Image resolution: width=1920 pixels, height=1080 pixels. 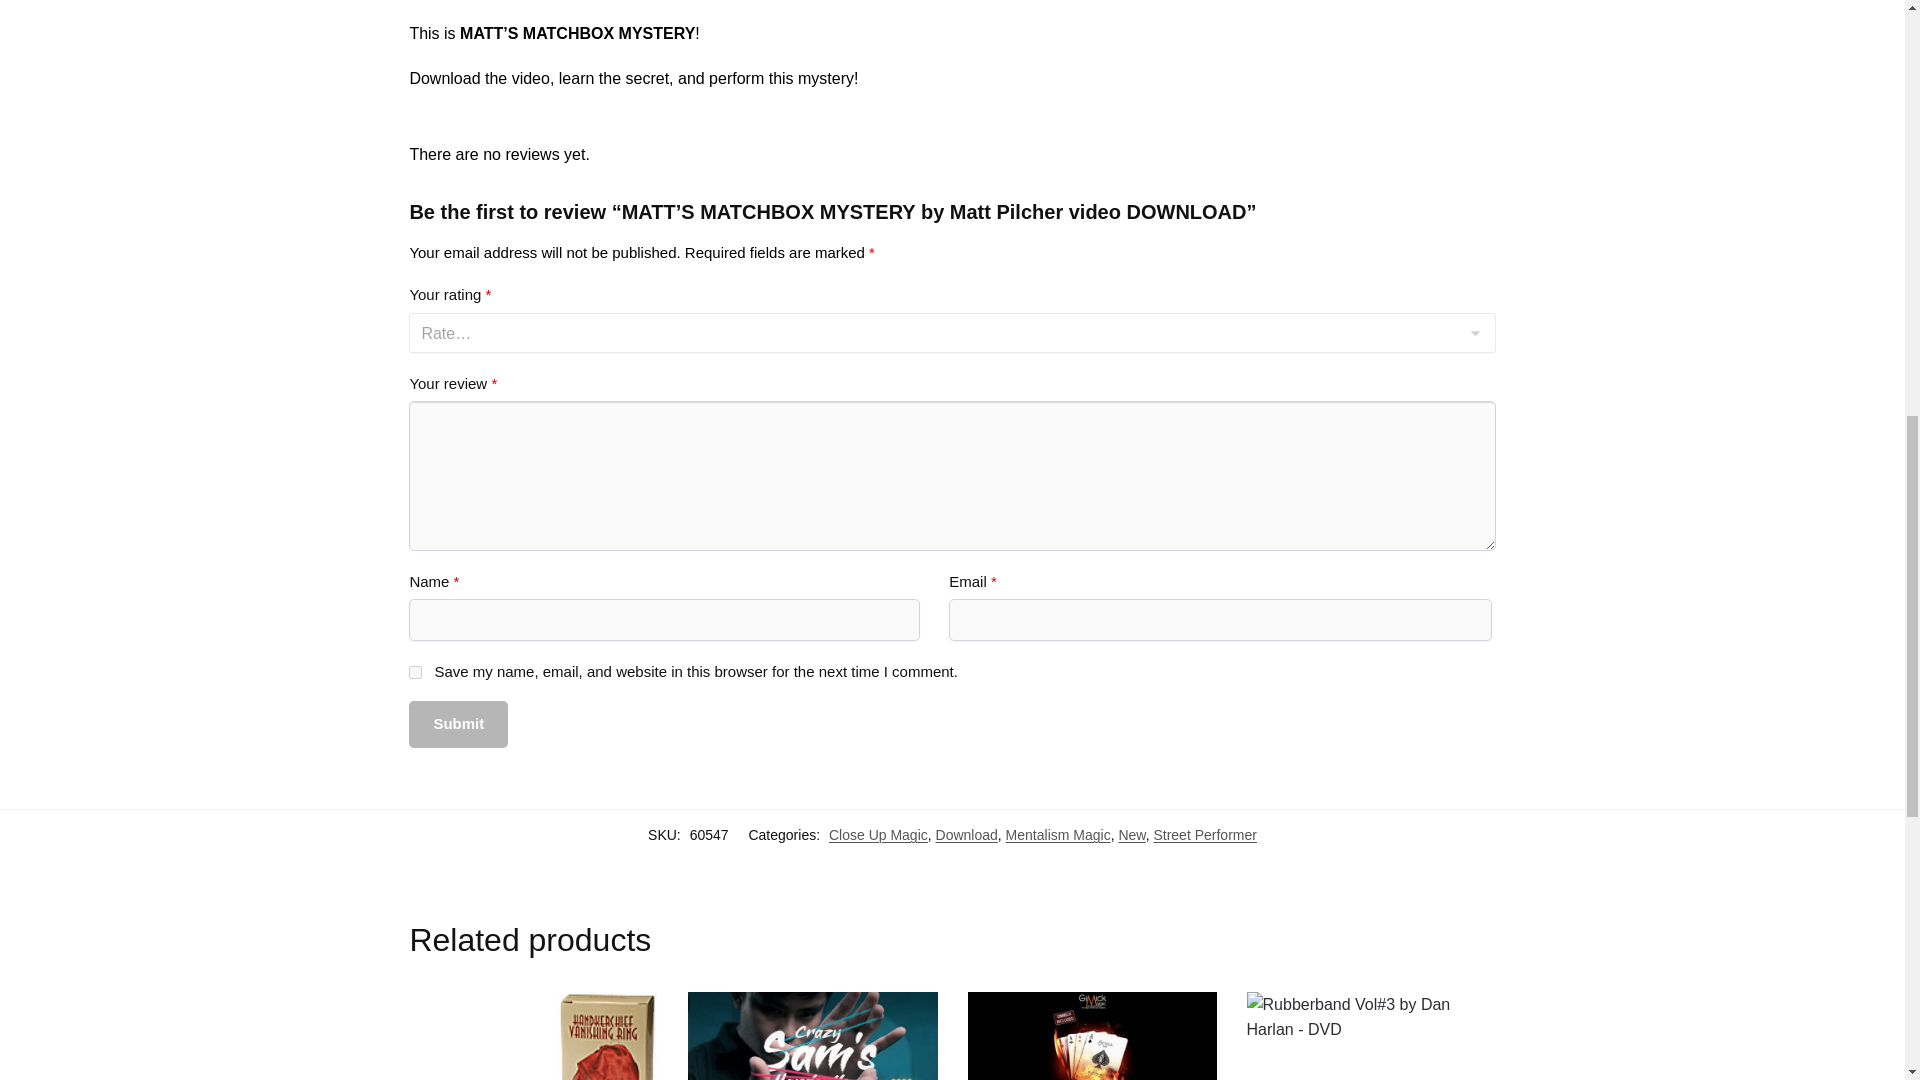 I want to click on ACES BLUE by Mickael Chatelain, so click(x=1092, y=1036).